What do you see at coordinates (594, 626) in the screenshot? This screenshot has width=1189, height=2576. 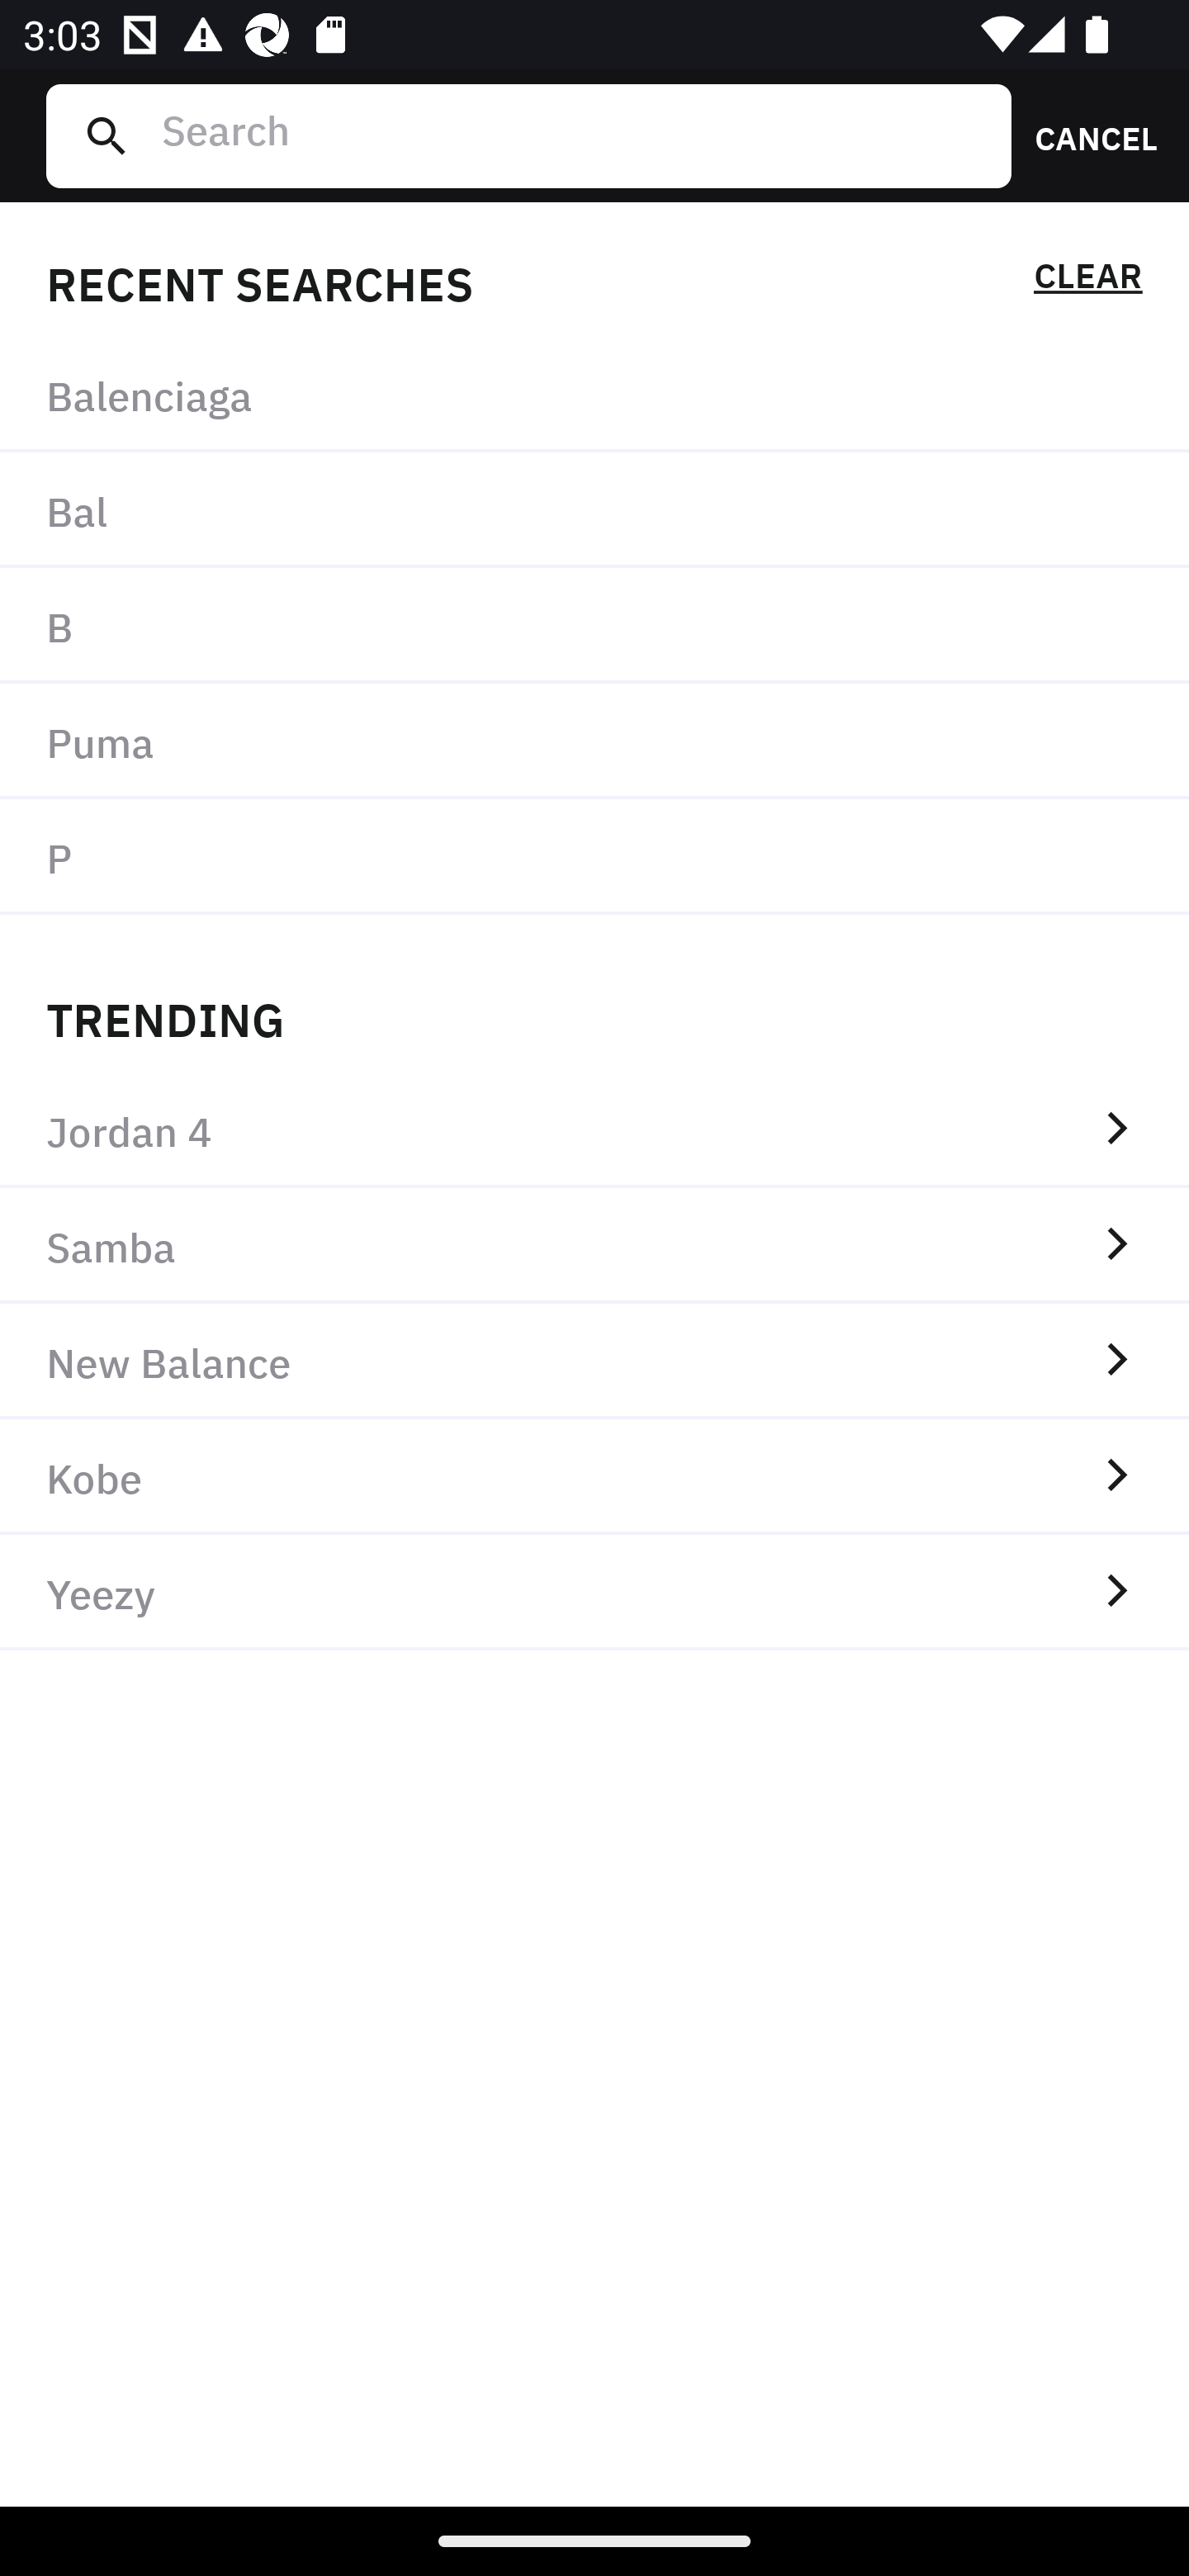 I see `B` at bounding box center [594, 626].